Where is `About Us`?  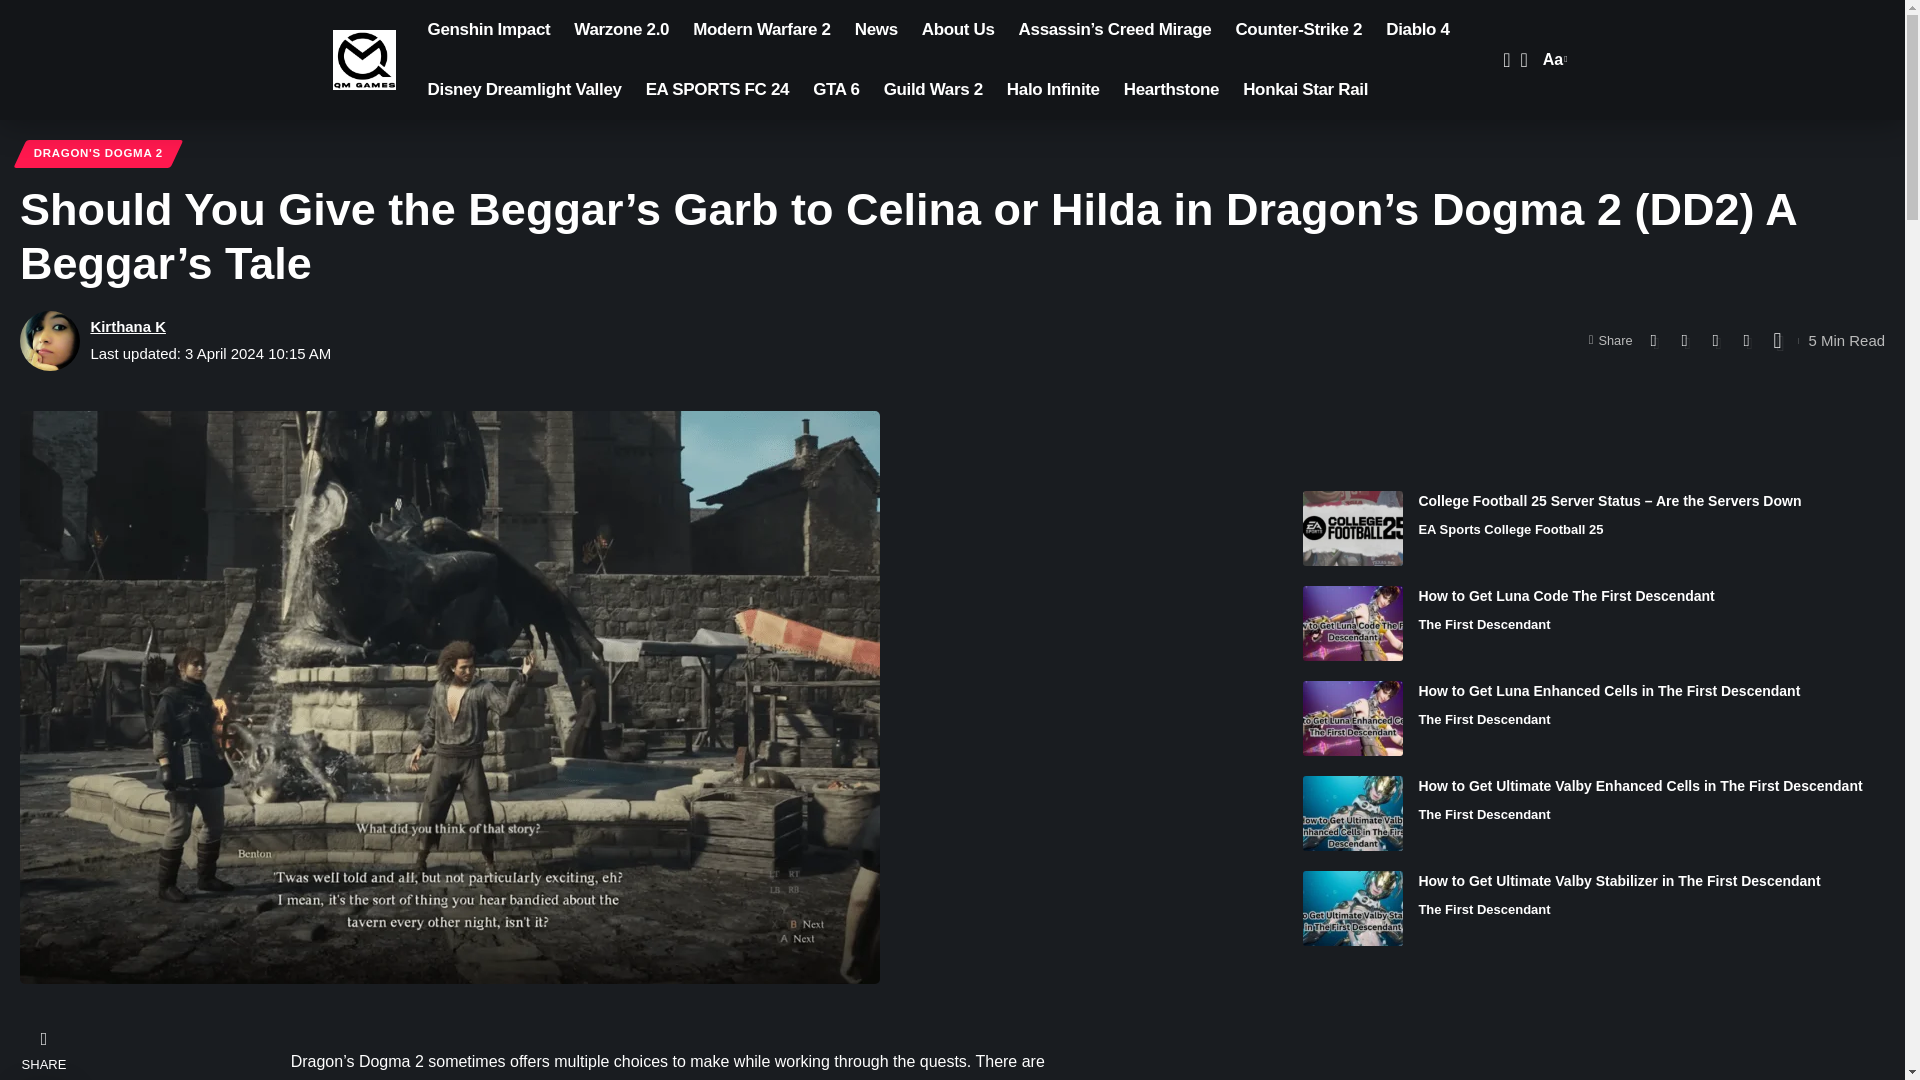
About Us is located at coordinates (1552, 60).